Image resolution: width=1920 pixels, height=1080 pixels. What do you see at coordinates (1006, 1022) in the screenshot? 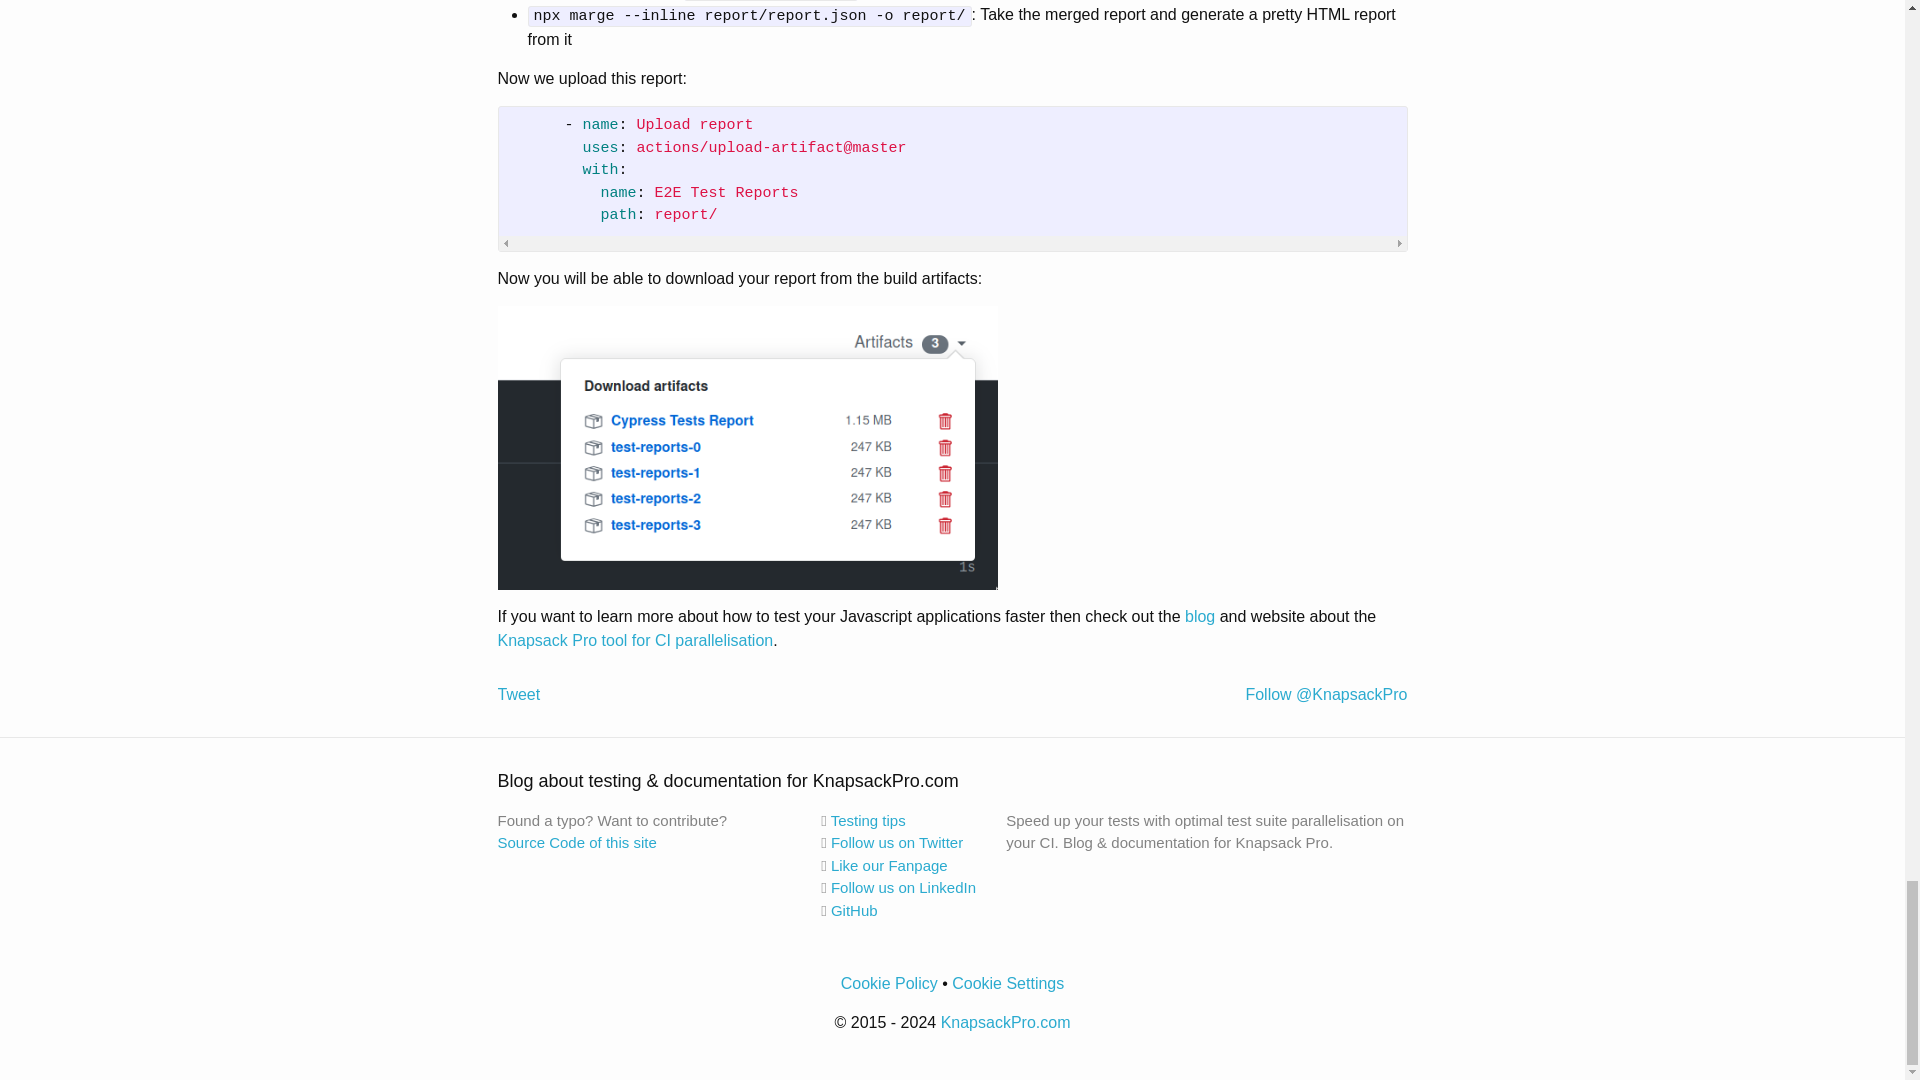
I see `KnapsackPro.com` at bounding box center [1006, 1022].